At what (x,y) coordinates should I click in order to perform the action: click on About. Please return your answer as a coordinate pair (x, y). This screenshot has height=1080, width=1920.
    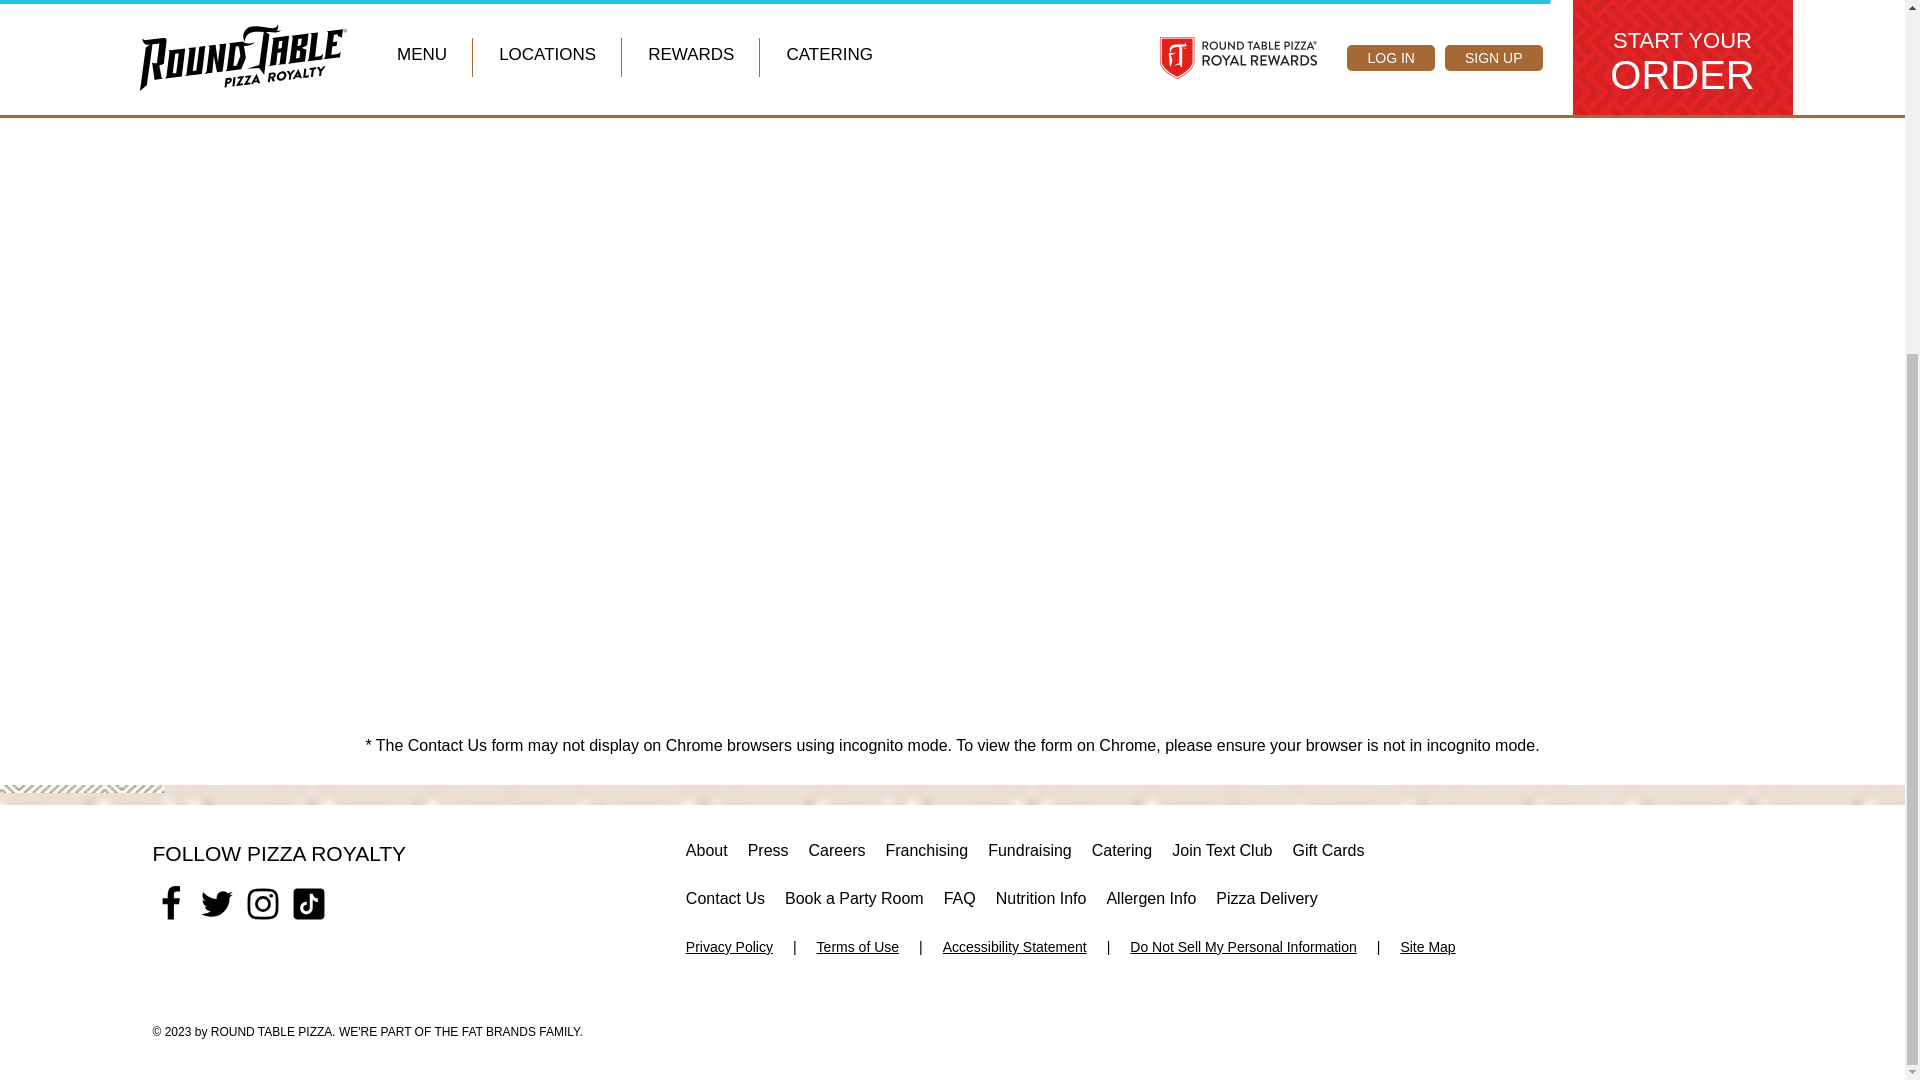
    Looking at the image, I should click on (706, 856).